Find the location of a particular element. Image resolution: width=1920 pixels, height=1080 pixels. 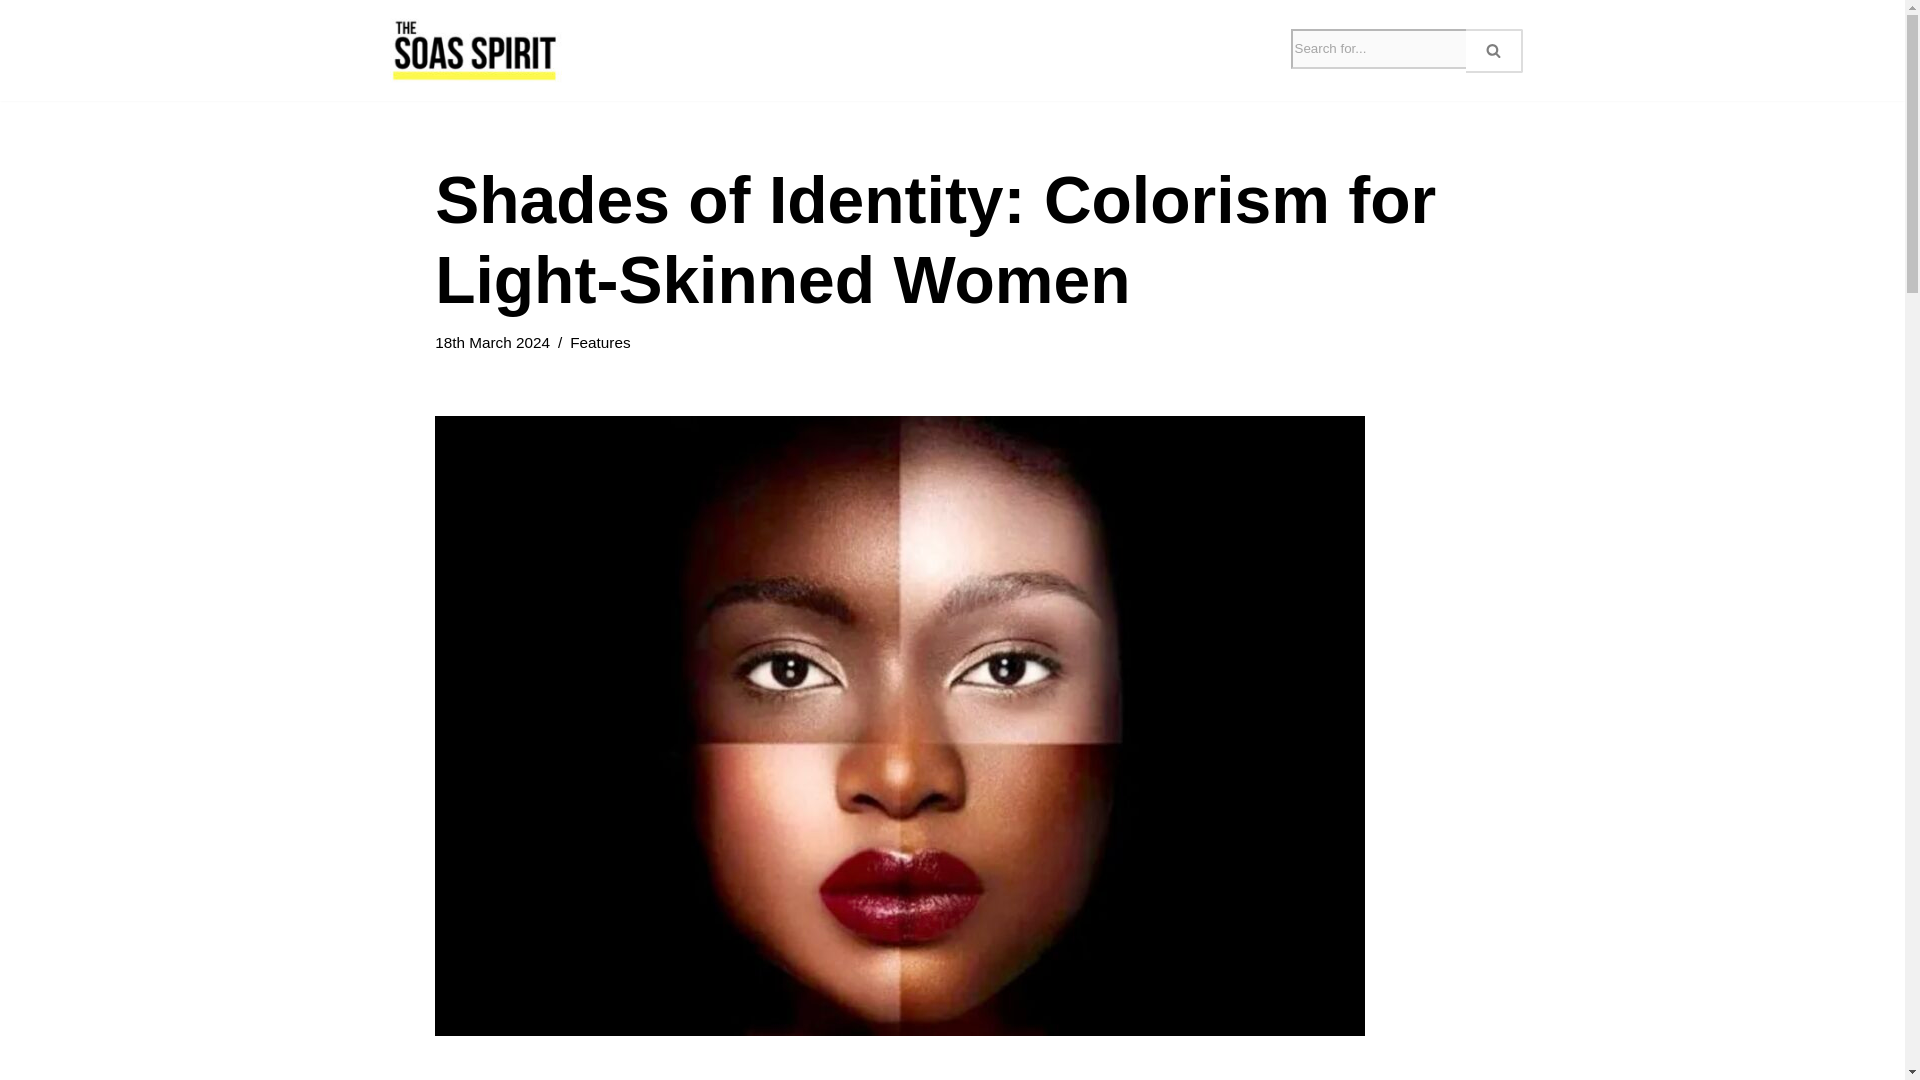

Skip to content is located at coordinates (15, 42).